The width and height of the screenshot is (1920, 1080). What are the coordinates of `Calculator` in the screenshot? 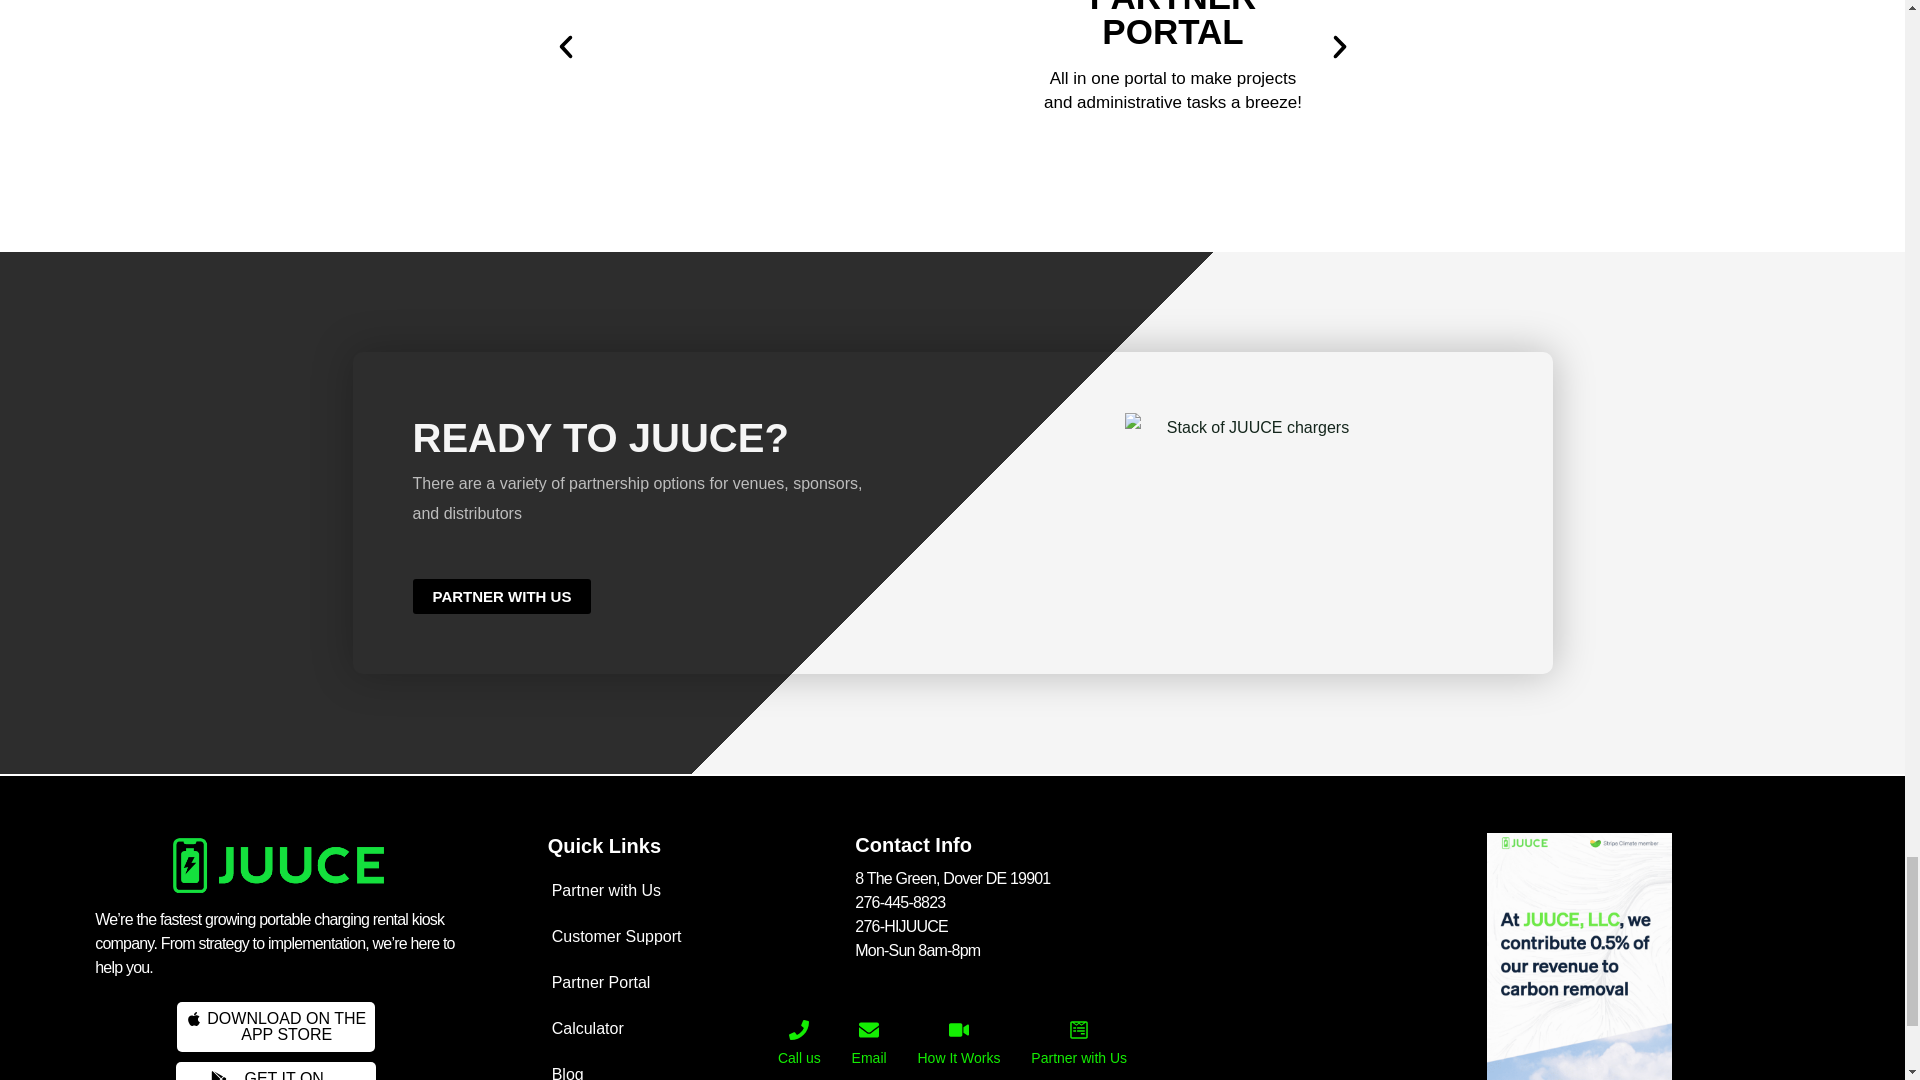 It's located at (694, 982).